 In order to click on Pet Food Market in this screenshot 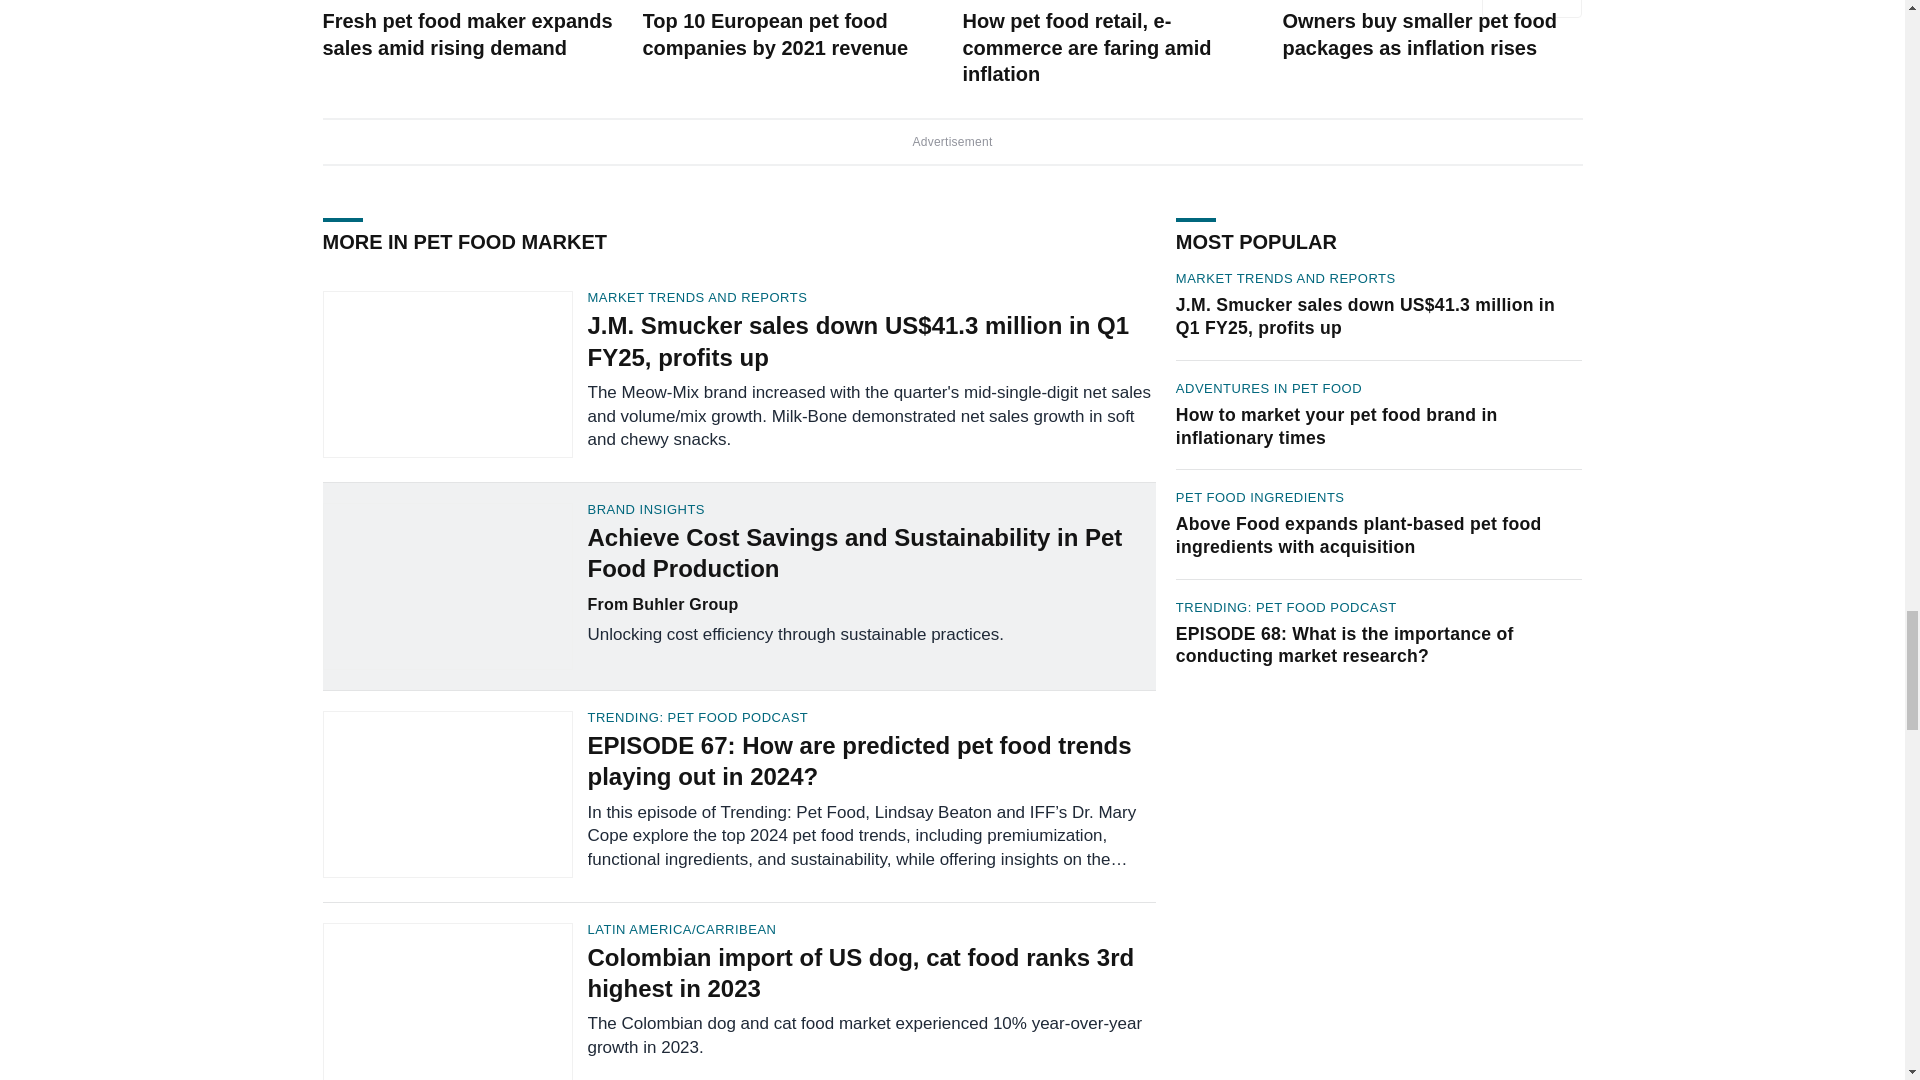, I will do `click(707, 1)`.